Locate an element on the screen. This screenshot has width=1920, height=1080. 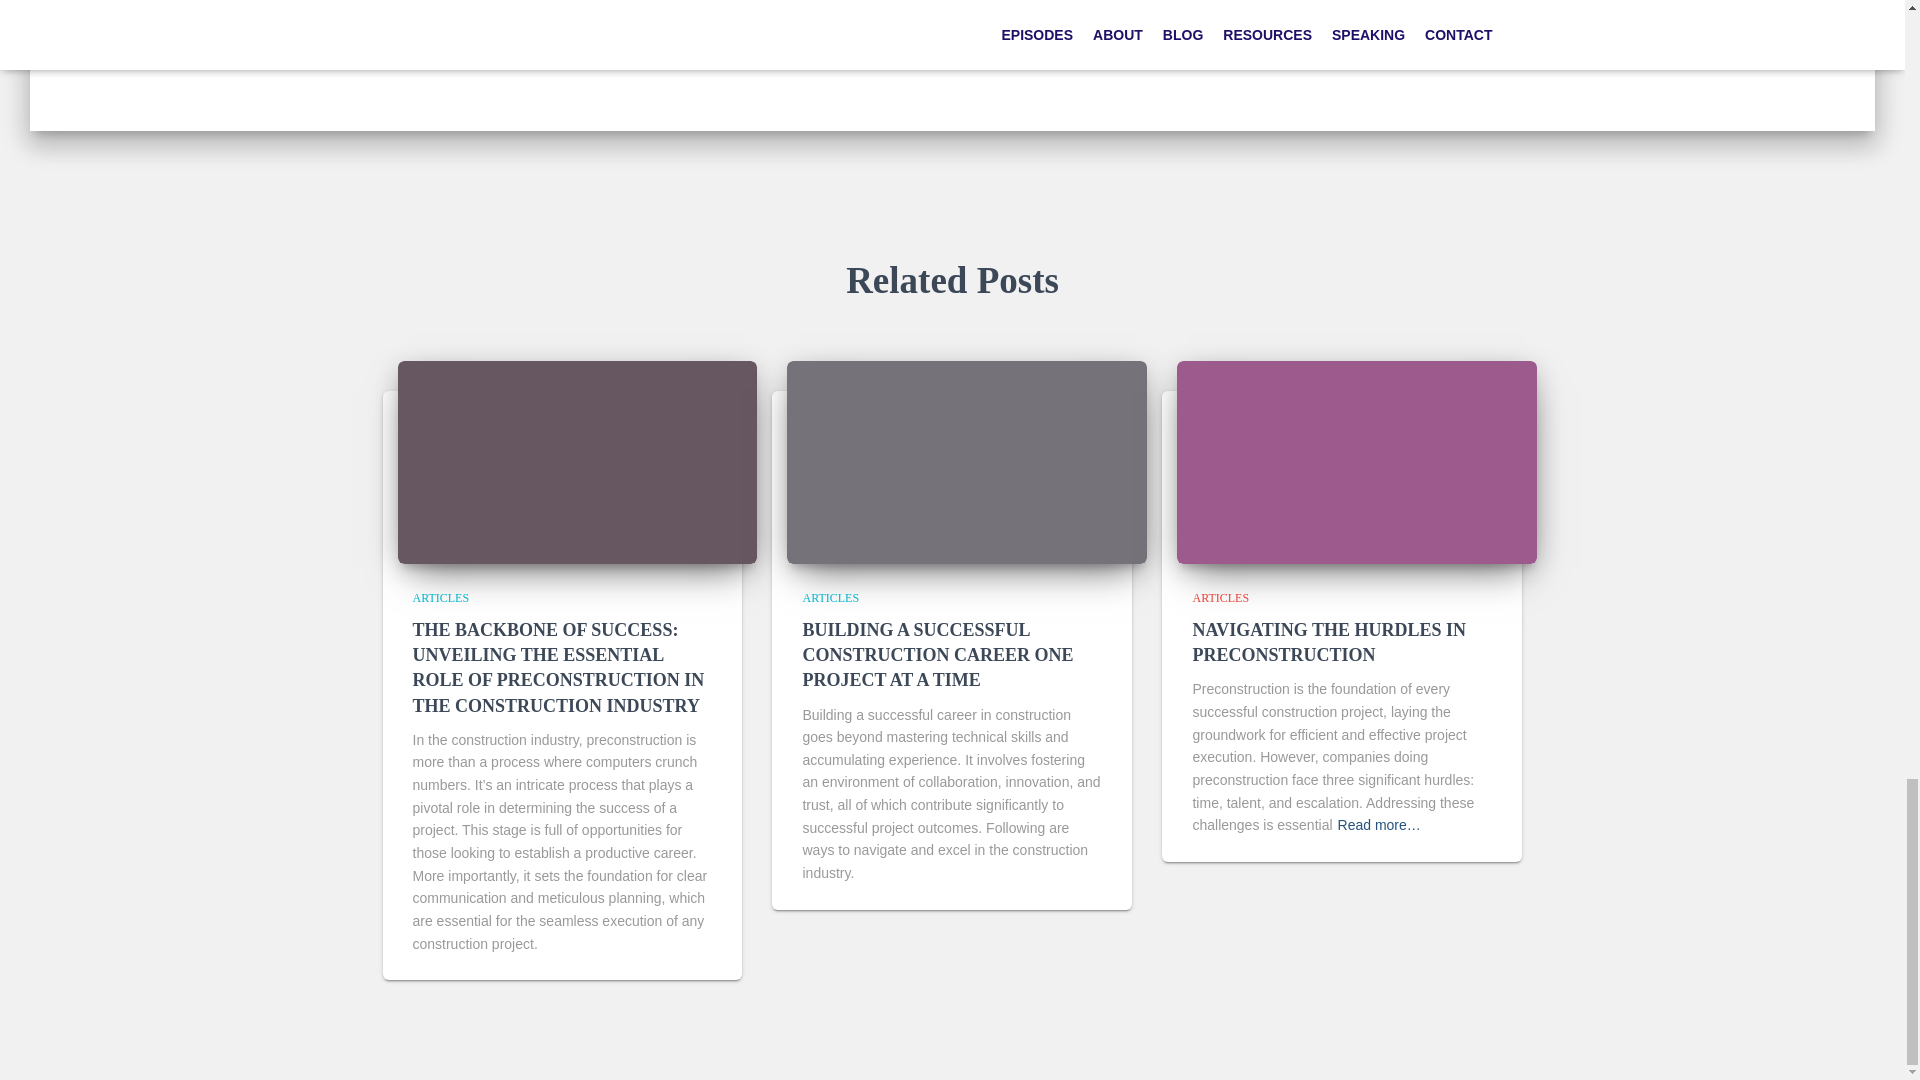
View all posts in Articles is located at coordinates (1220, 597).